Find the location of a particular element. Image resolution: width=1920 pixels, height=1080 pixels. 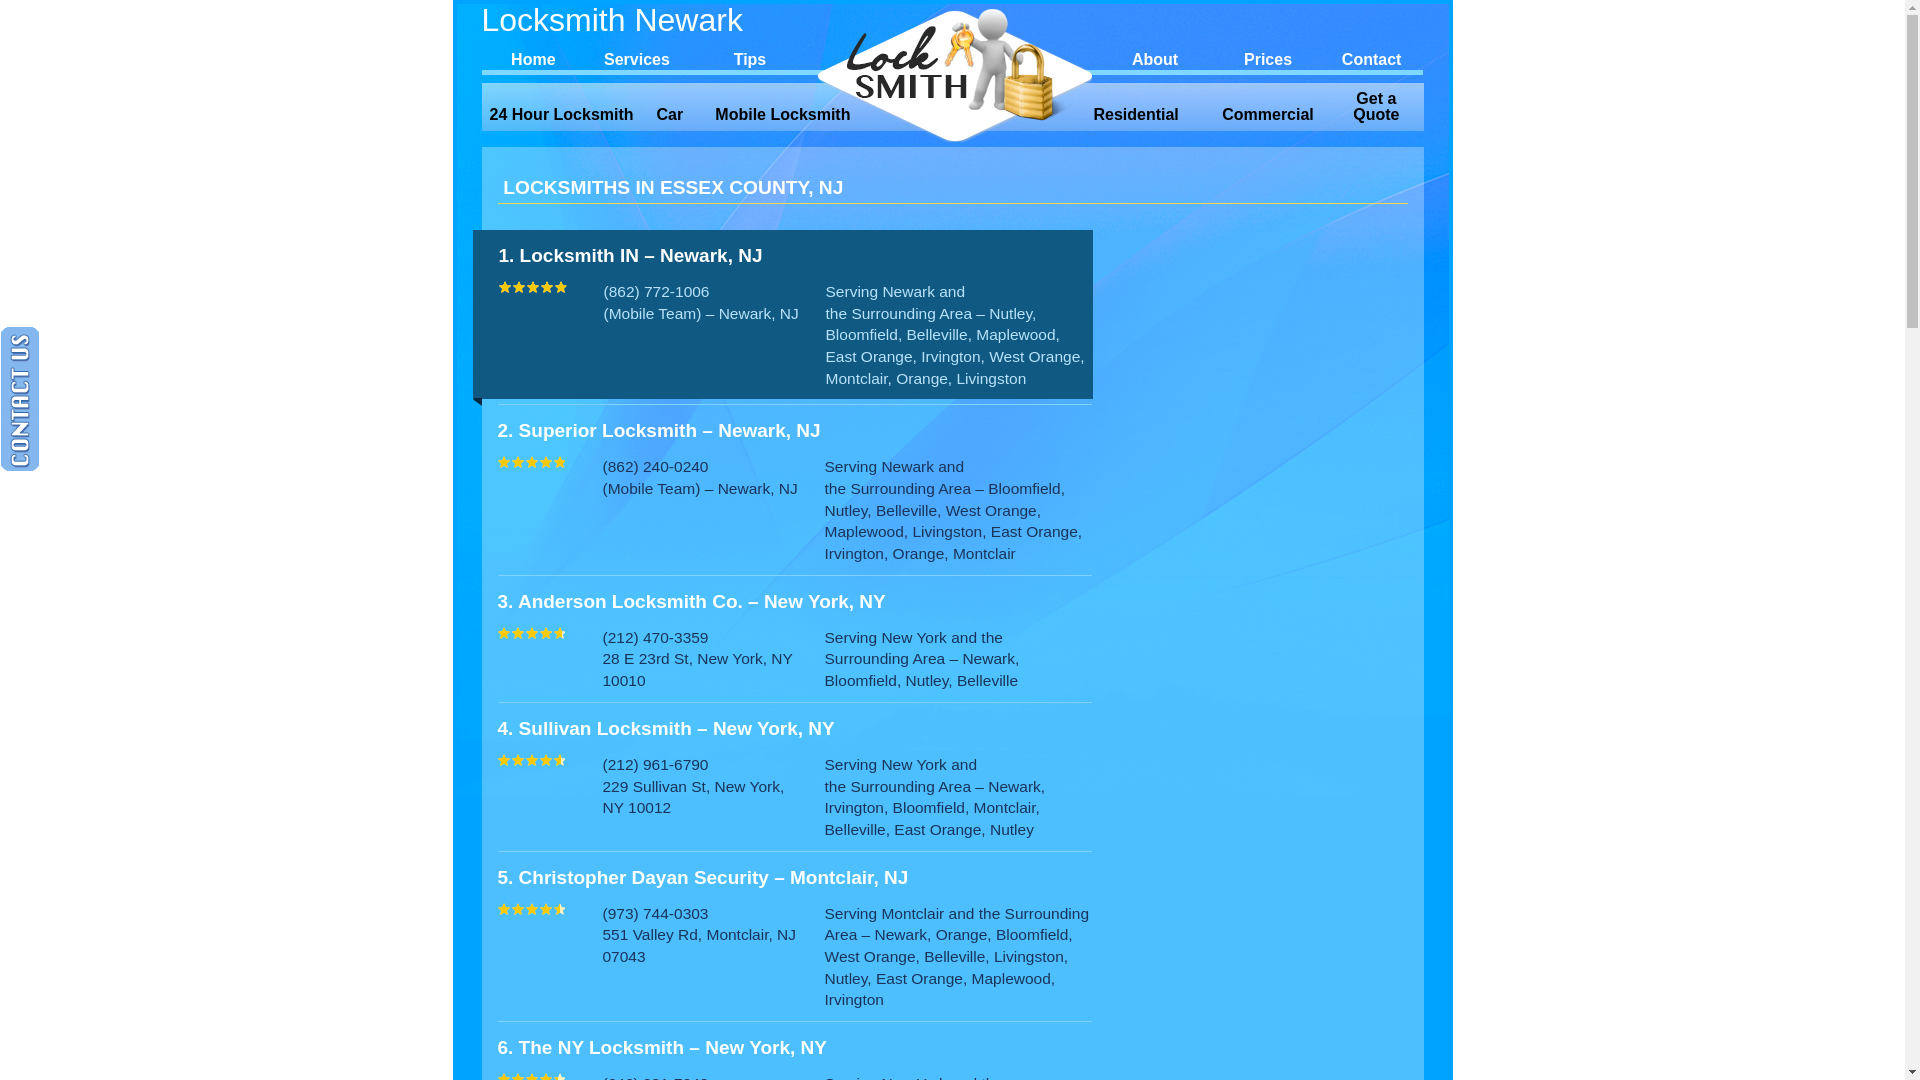

(862) 240-0240 is located at coordinates (655, 466).